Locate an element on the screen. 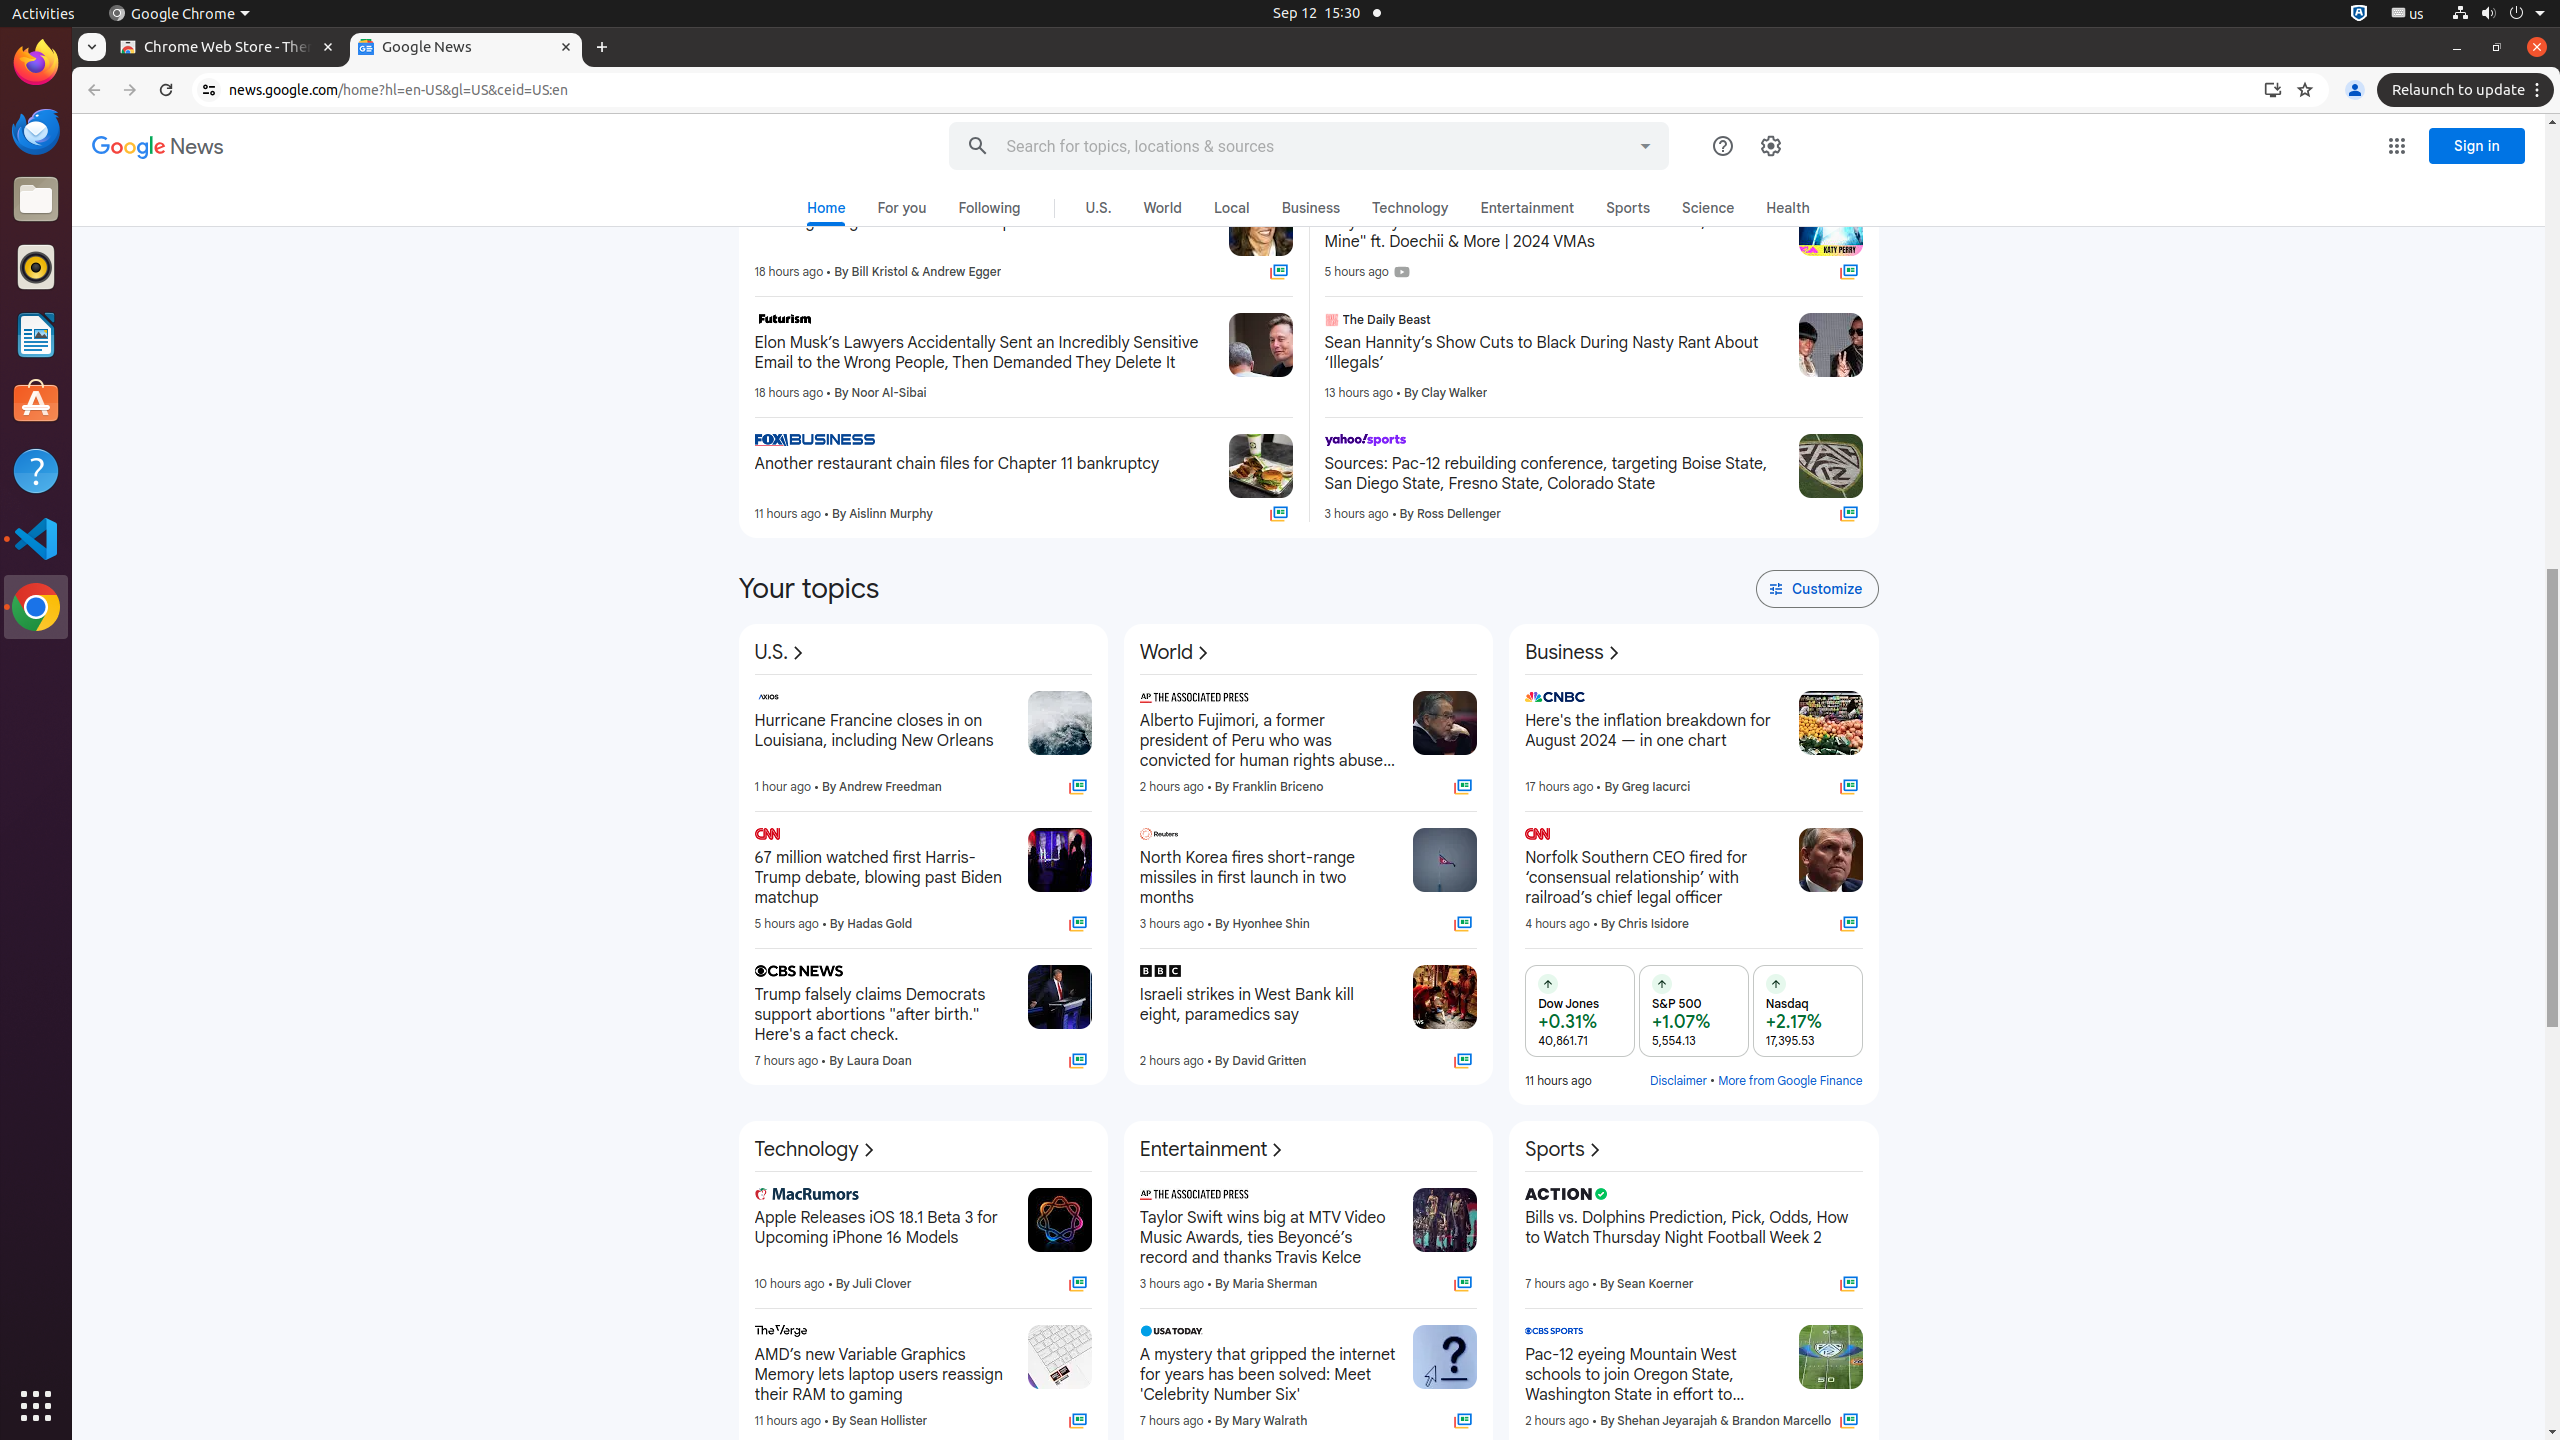 This screenshot has width=2560, height=1440. Forward is located at coordinates (130, 90).